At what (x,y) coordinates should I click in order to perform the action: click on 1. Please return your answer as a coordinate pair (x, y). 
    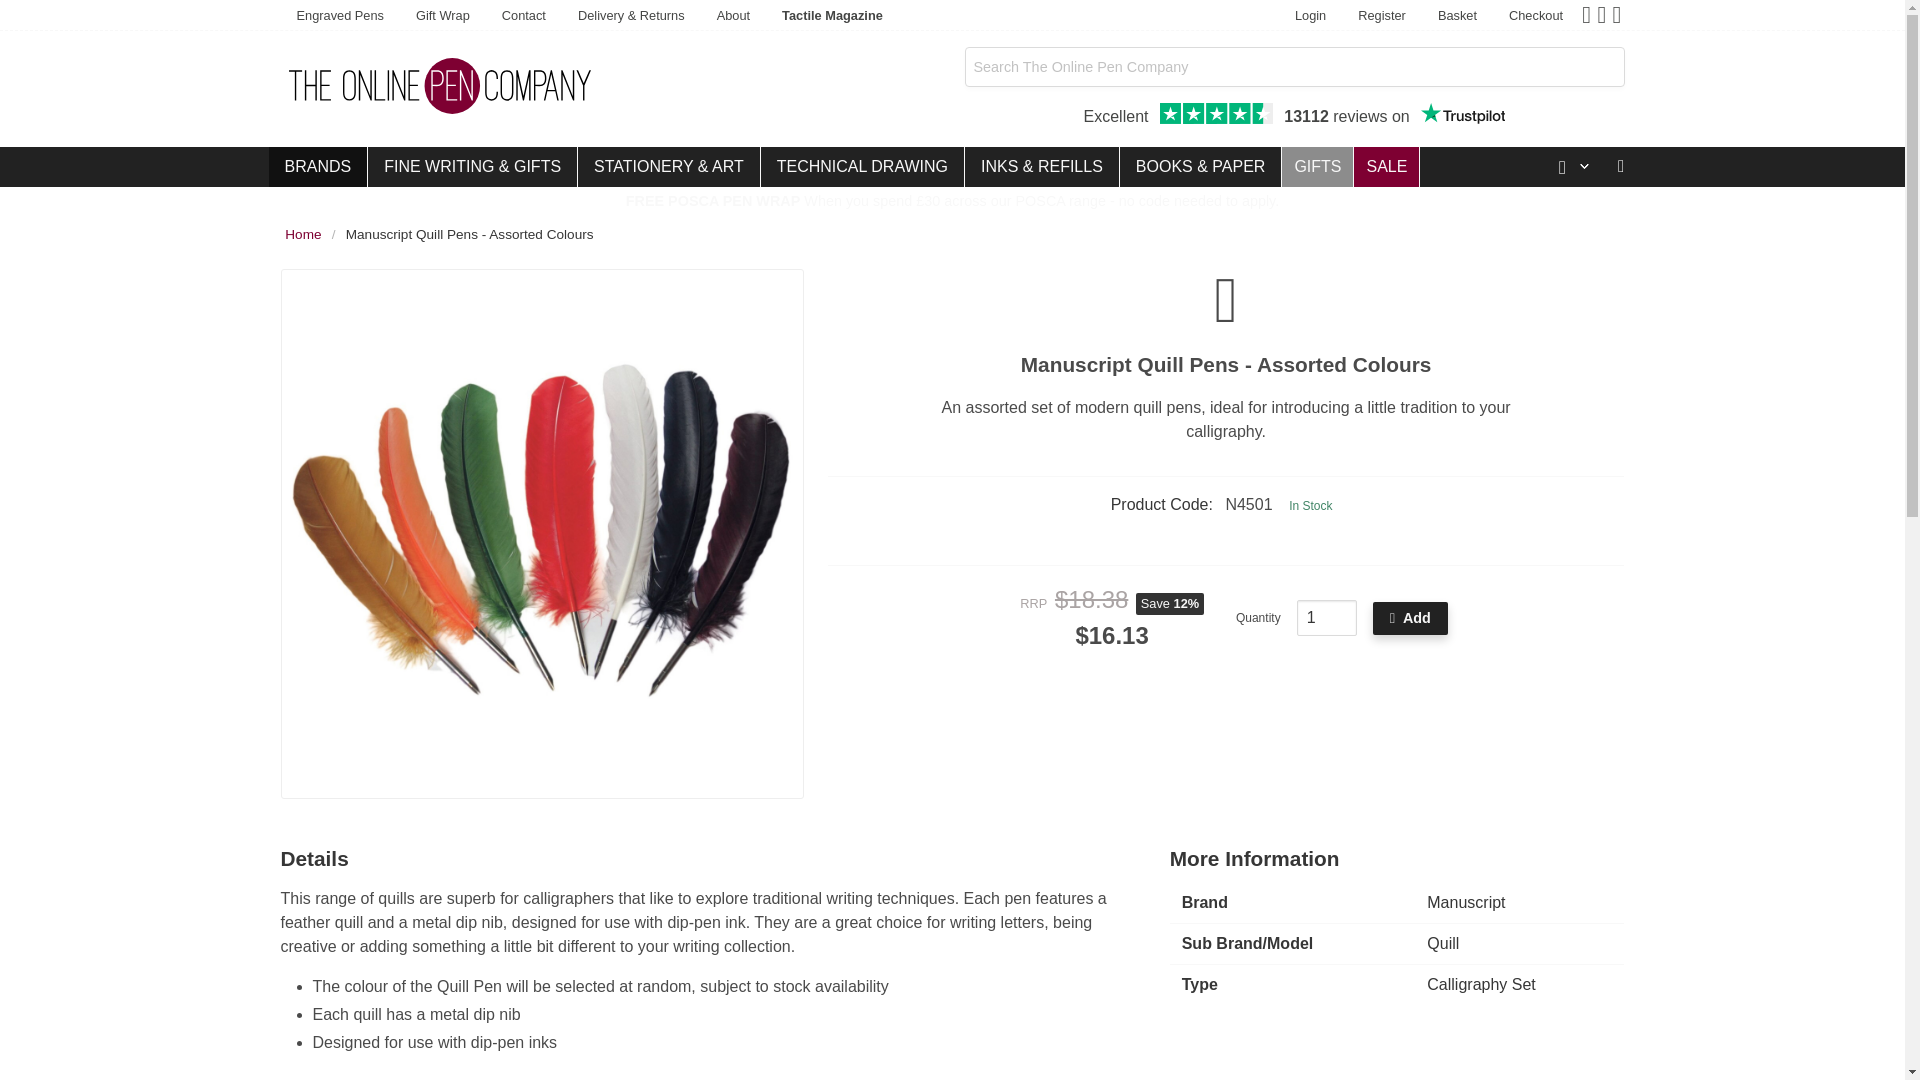
    Looking at the image, I should click on (1310, 16).